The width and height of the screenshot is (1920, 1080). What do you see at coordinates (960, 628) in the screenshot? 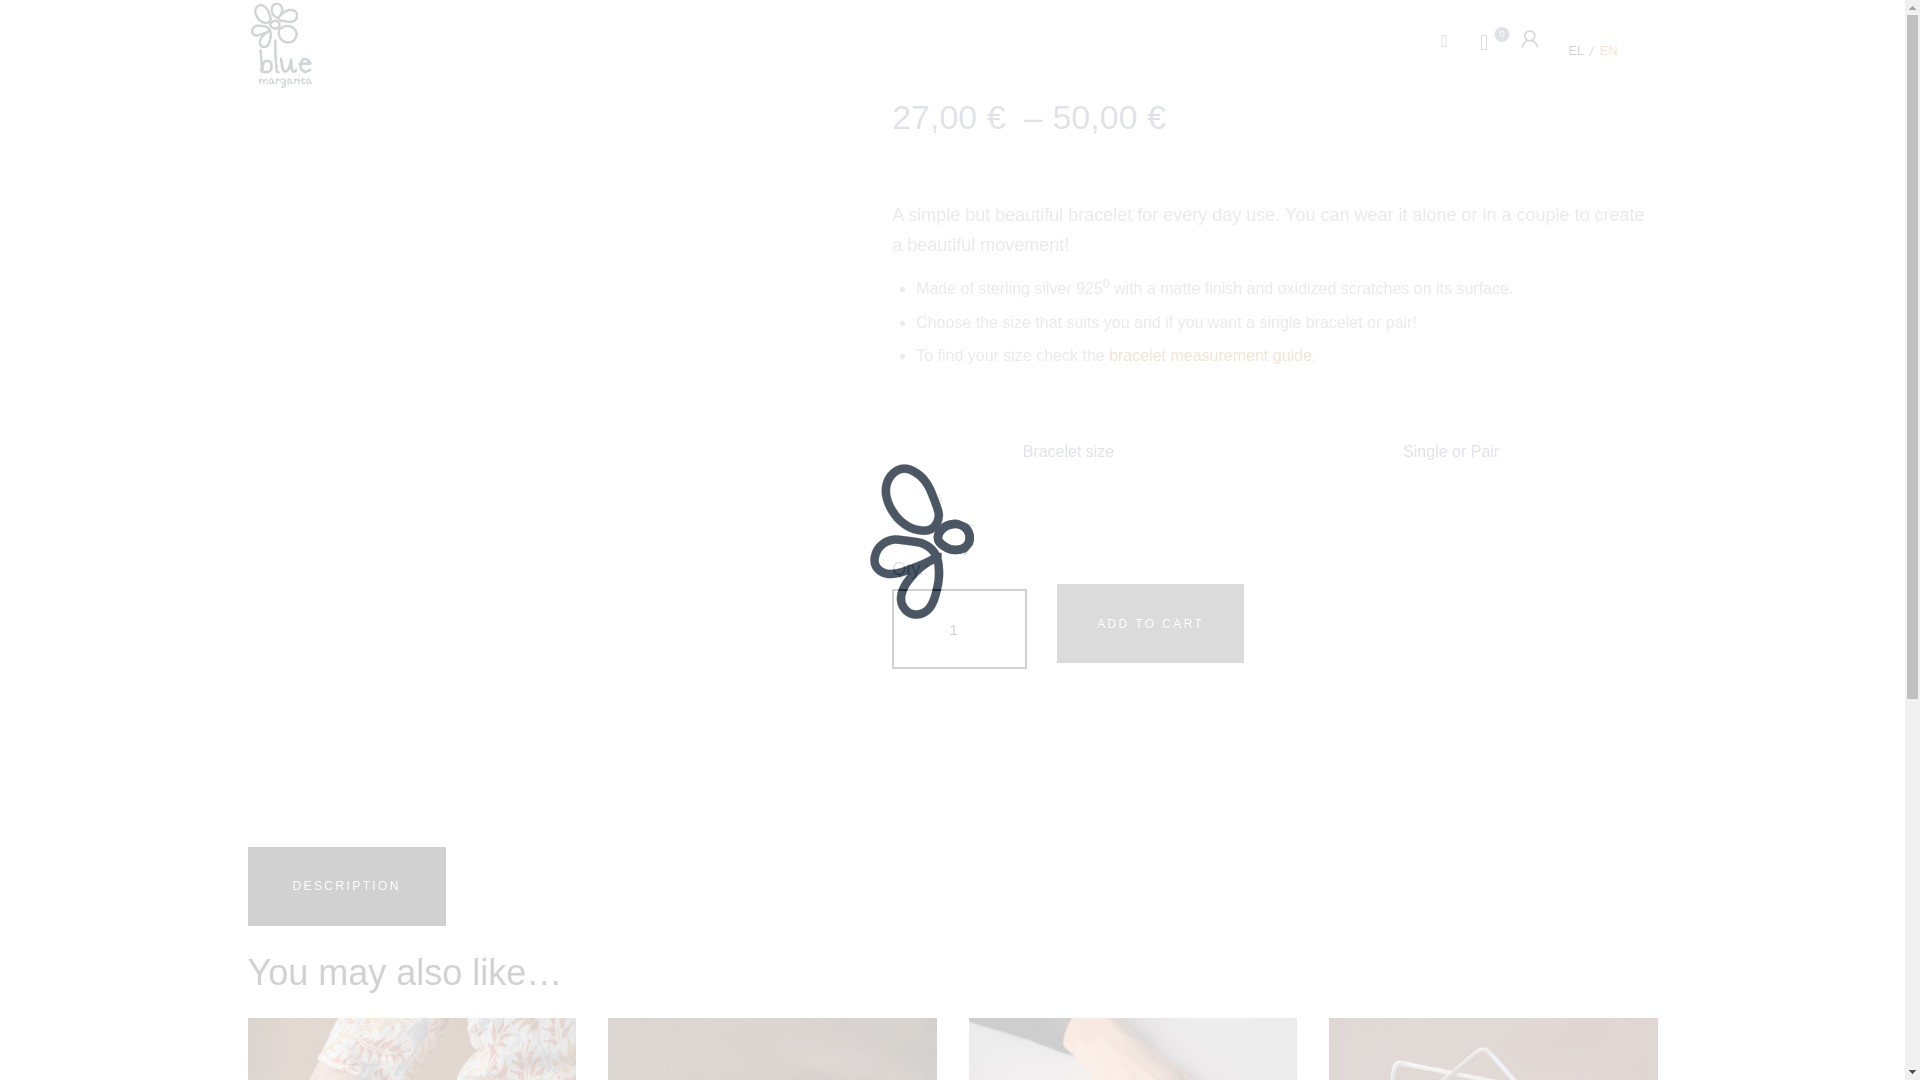
I see `1` at bounding box center [960, 628].